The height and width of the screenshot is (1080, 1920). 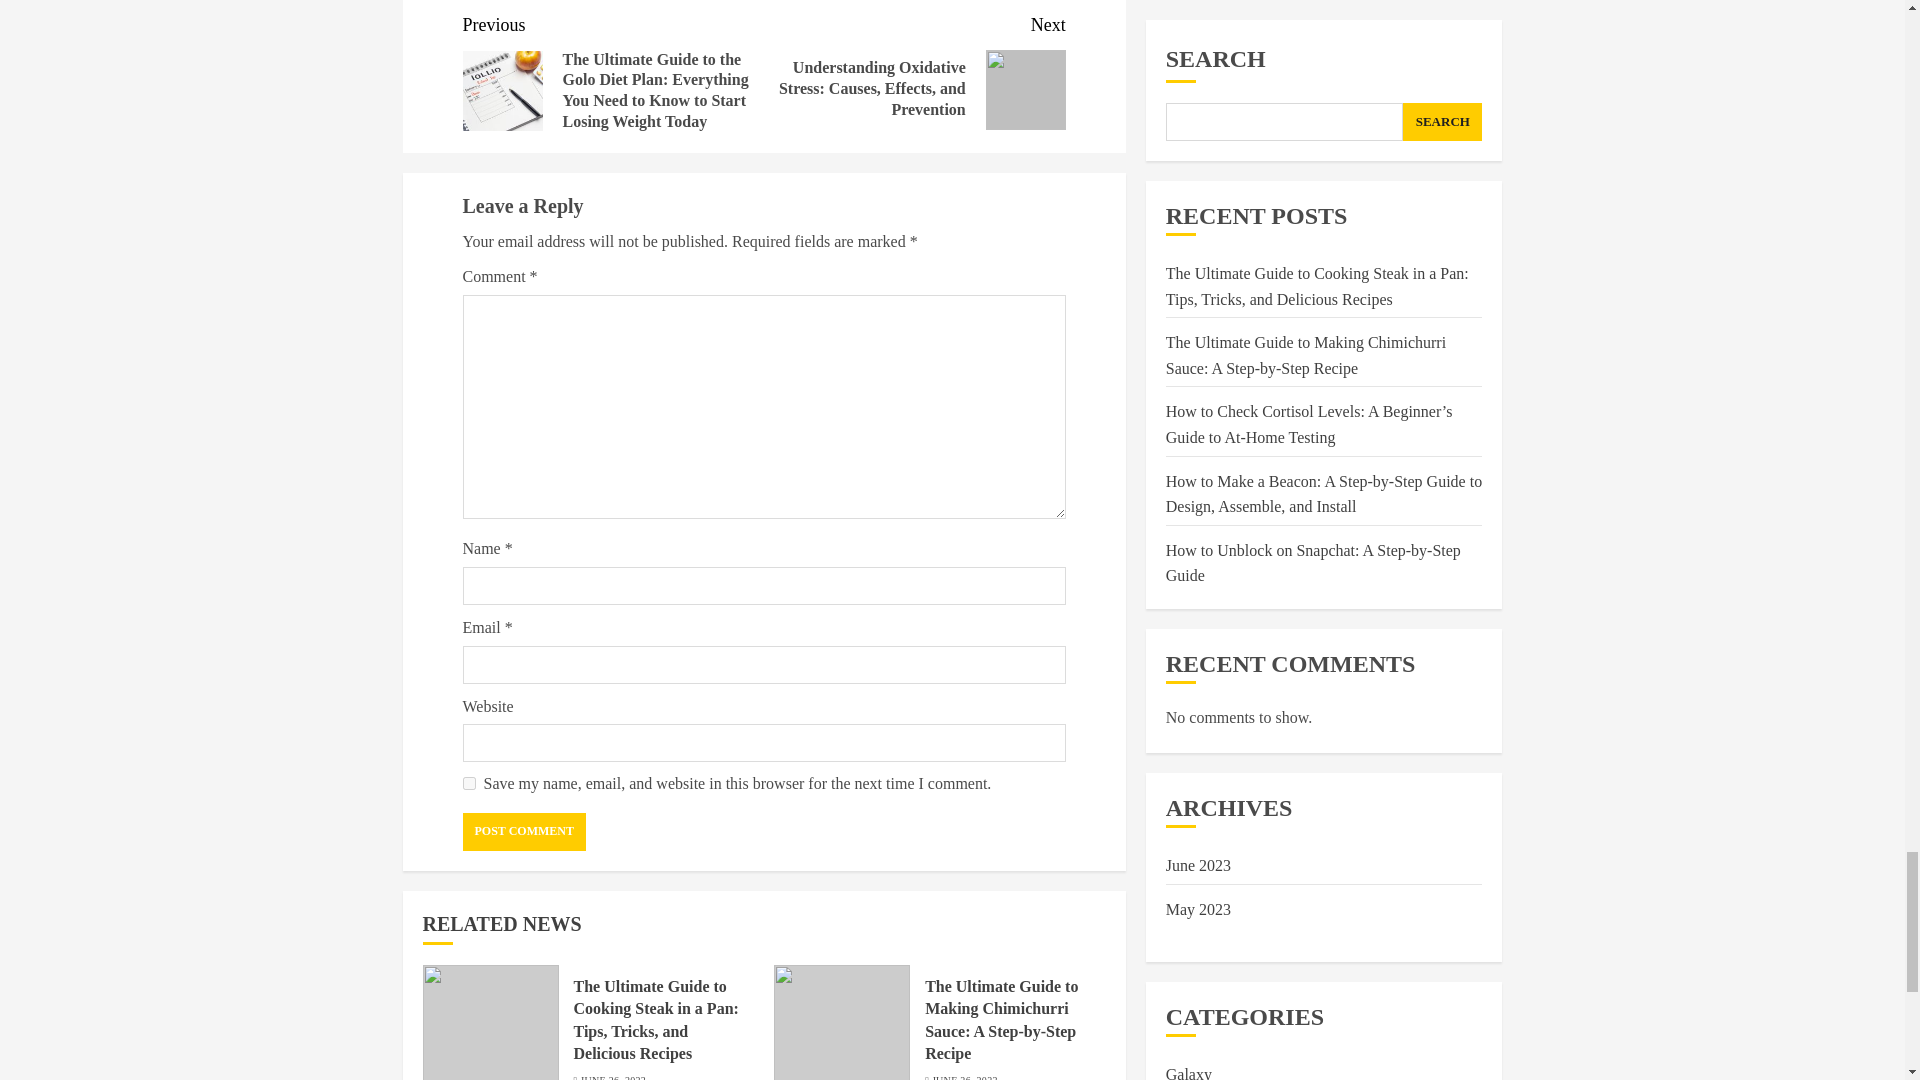 I want to click on JUNE 26, 2023, so click(x=964, y=1076).